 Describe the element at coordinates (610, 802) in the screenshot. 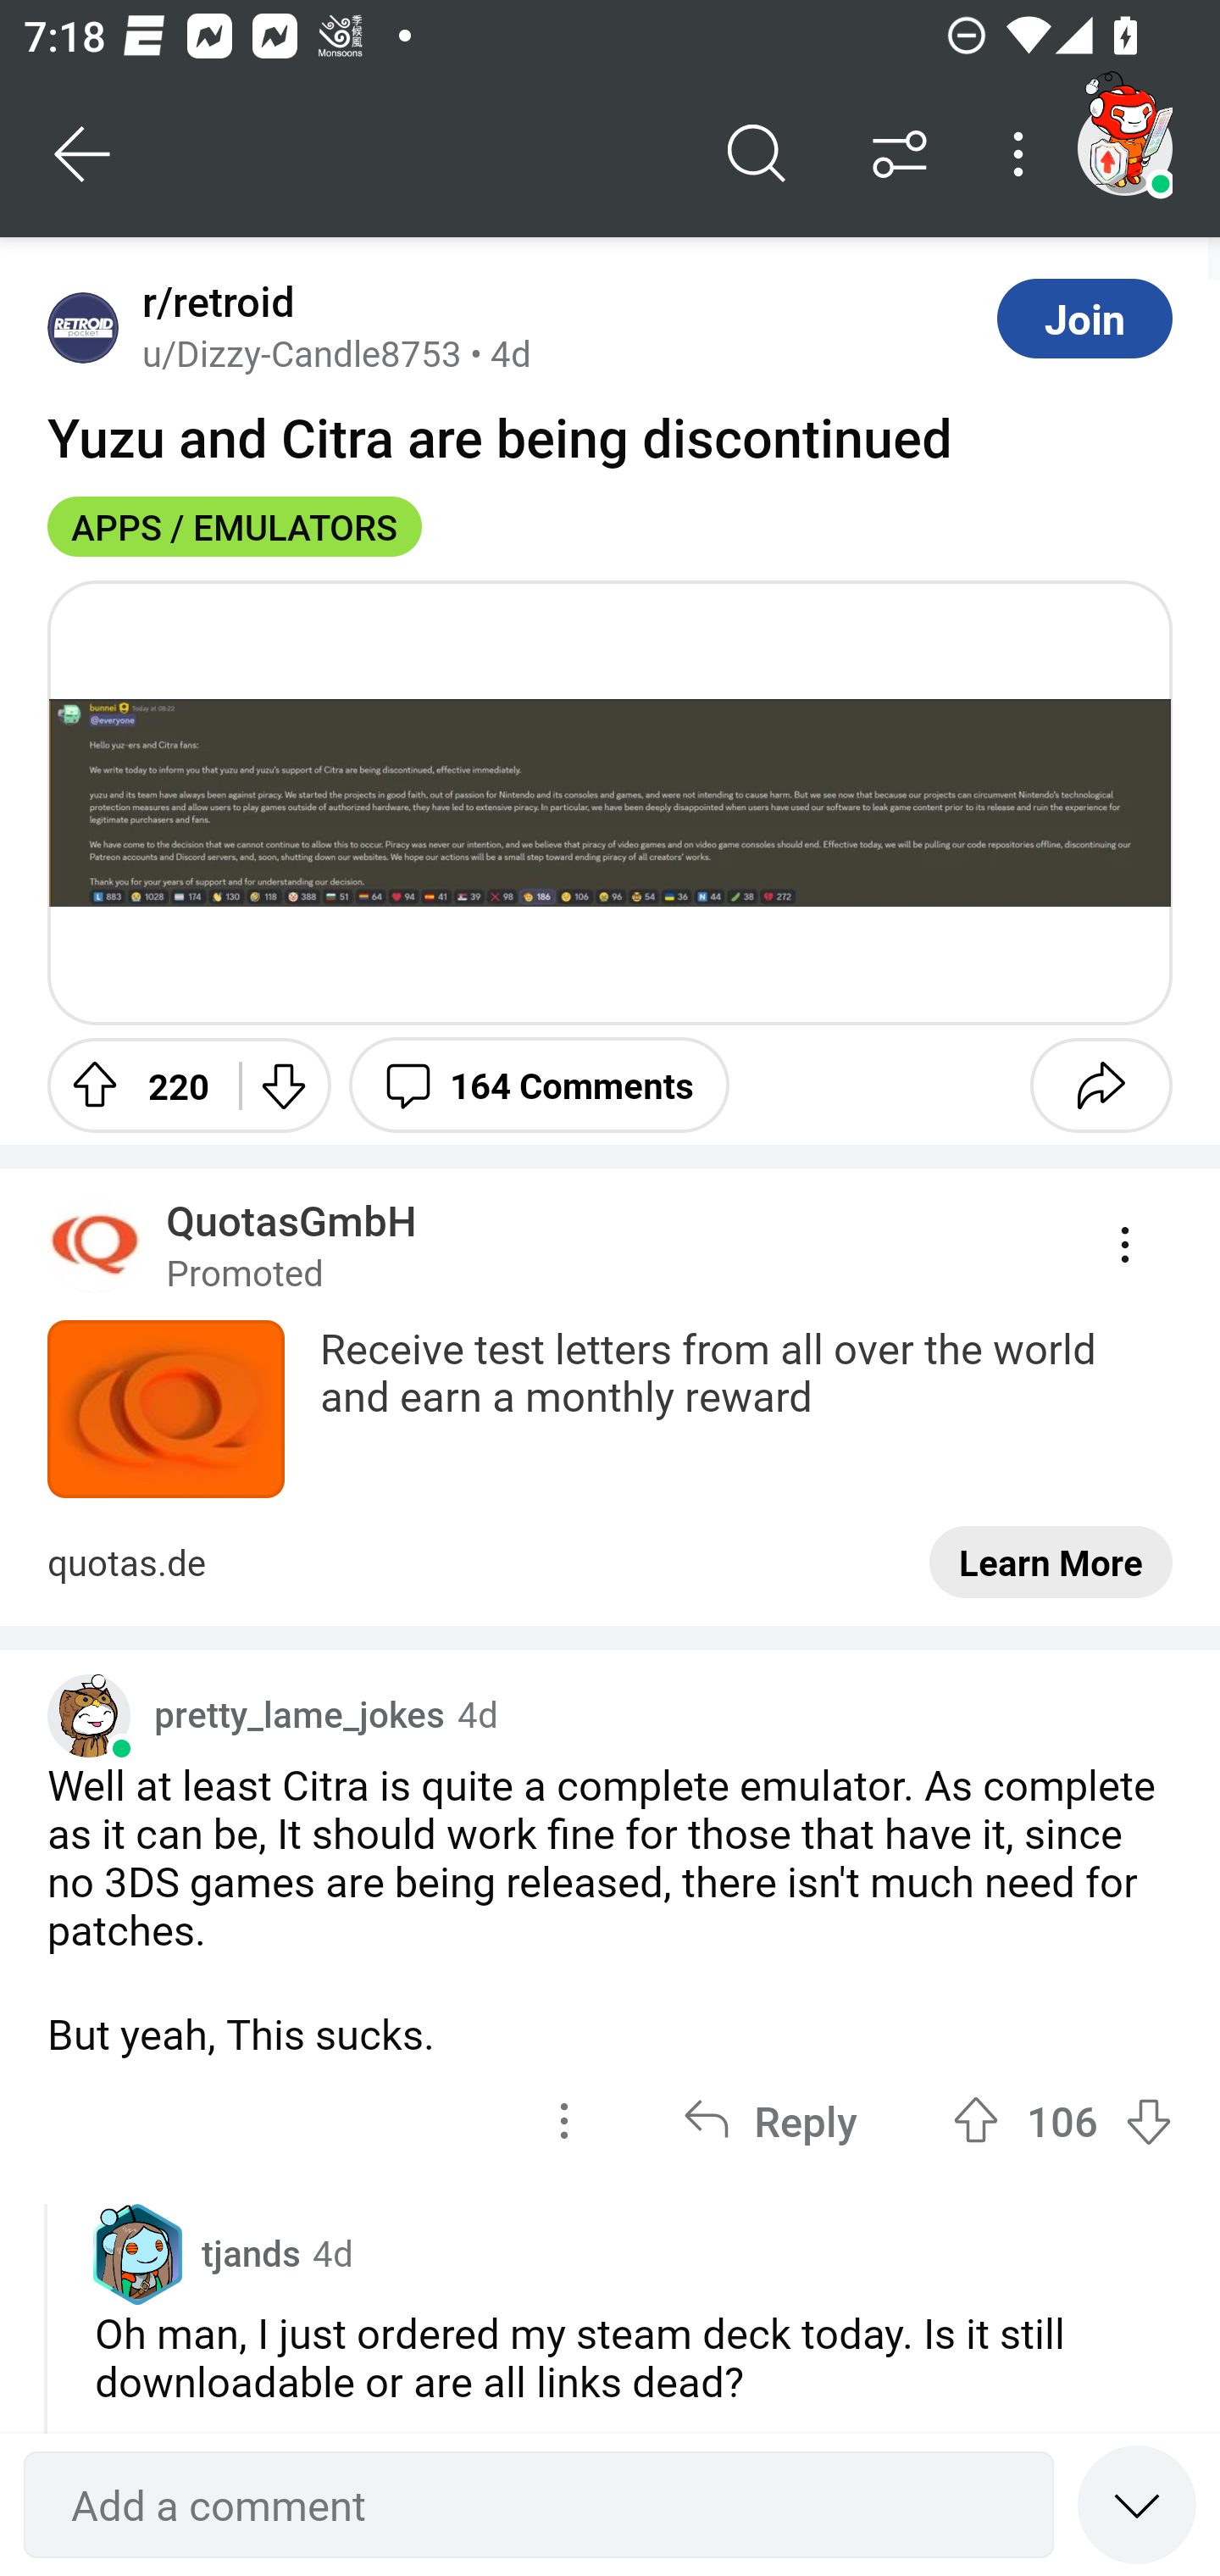

I see `Image` at that location.